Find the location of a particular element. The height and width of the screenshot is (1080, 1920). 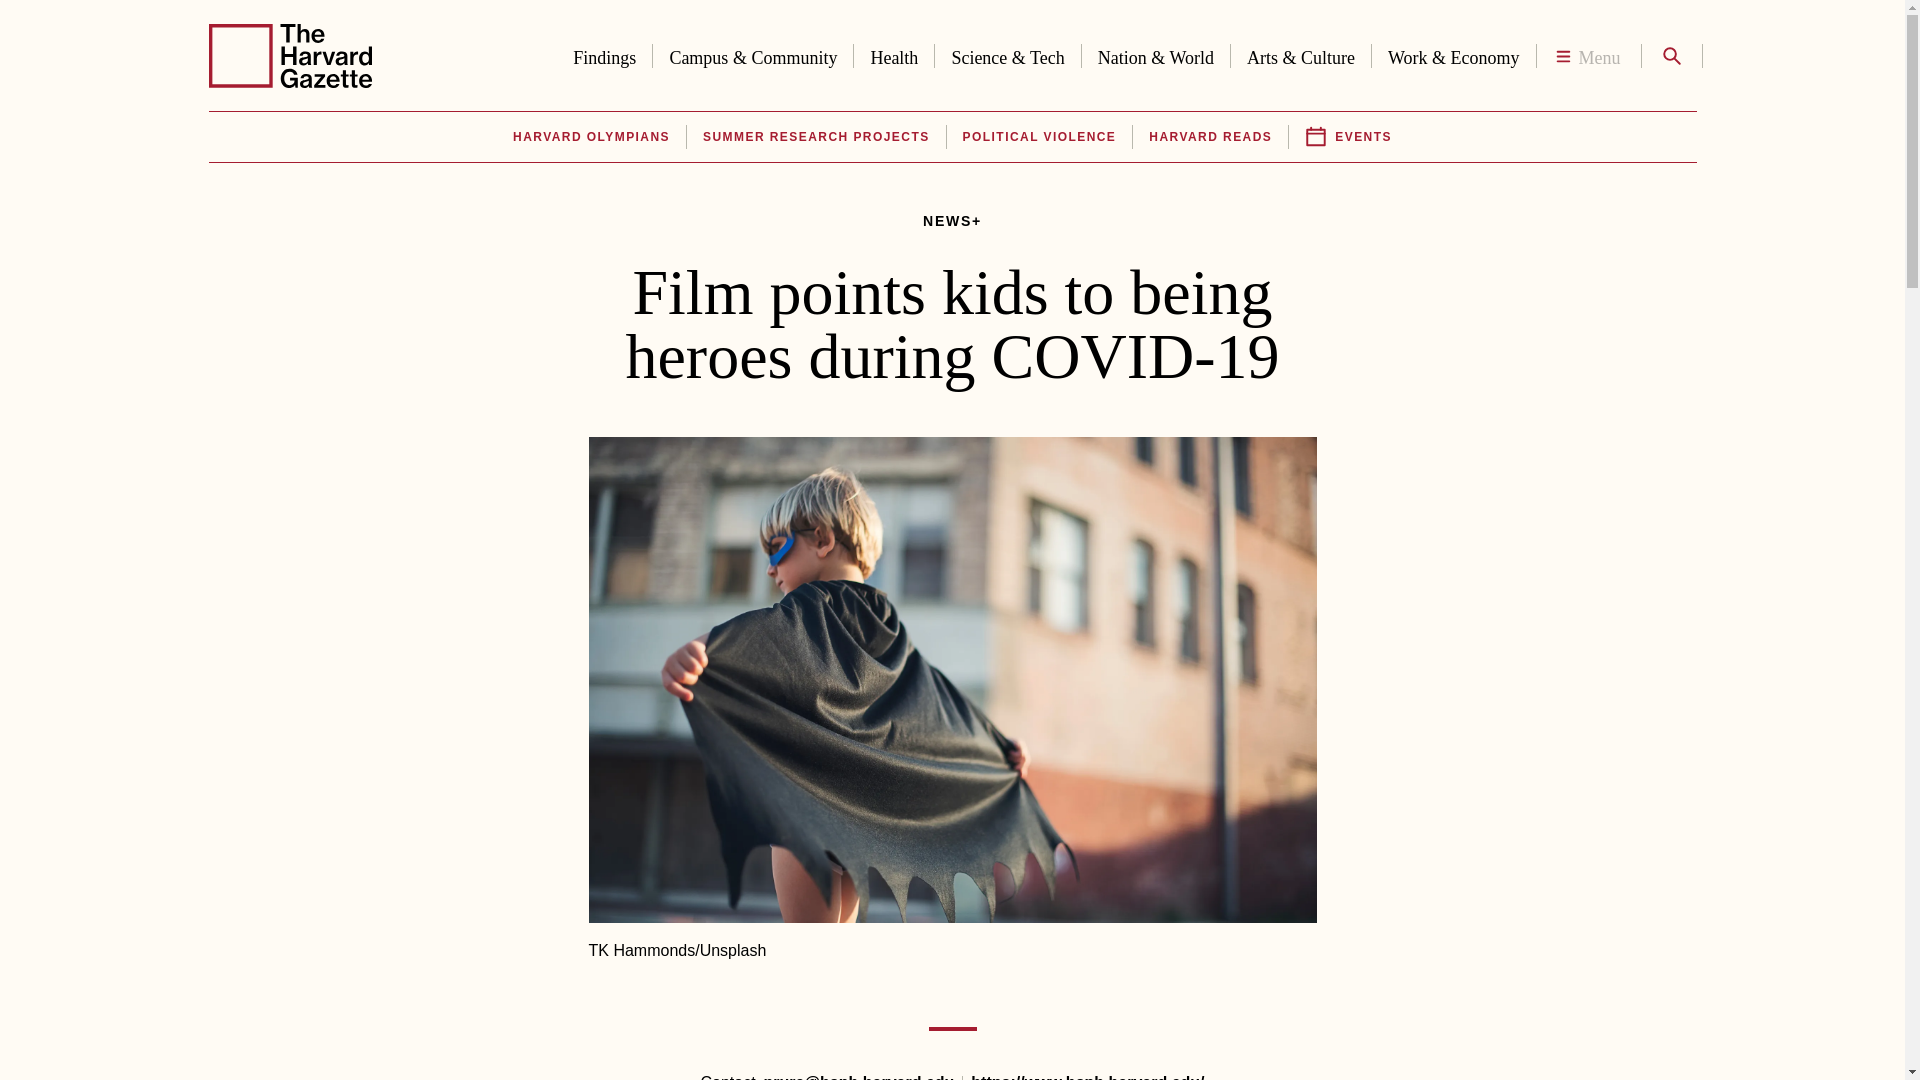

Health is located at coordinates (894, 54).